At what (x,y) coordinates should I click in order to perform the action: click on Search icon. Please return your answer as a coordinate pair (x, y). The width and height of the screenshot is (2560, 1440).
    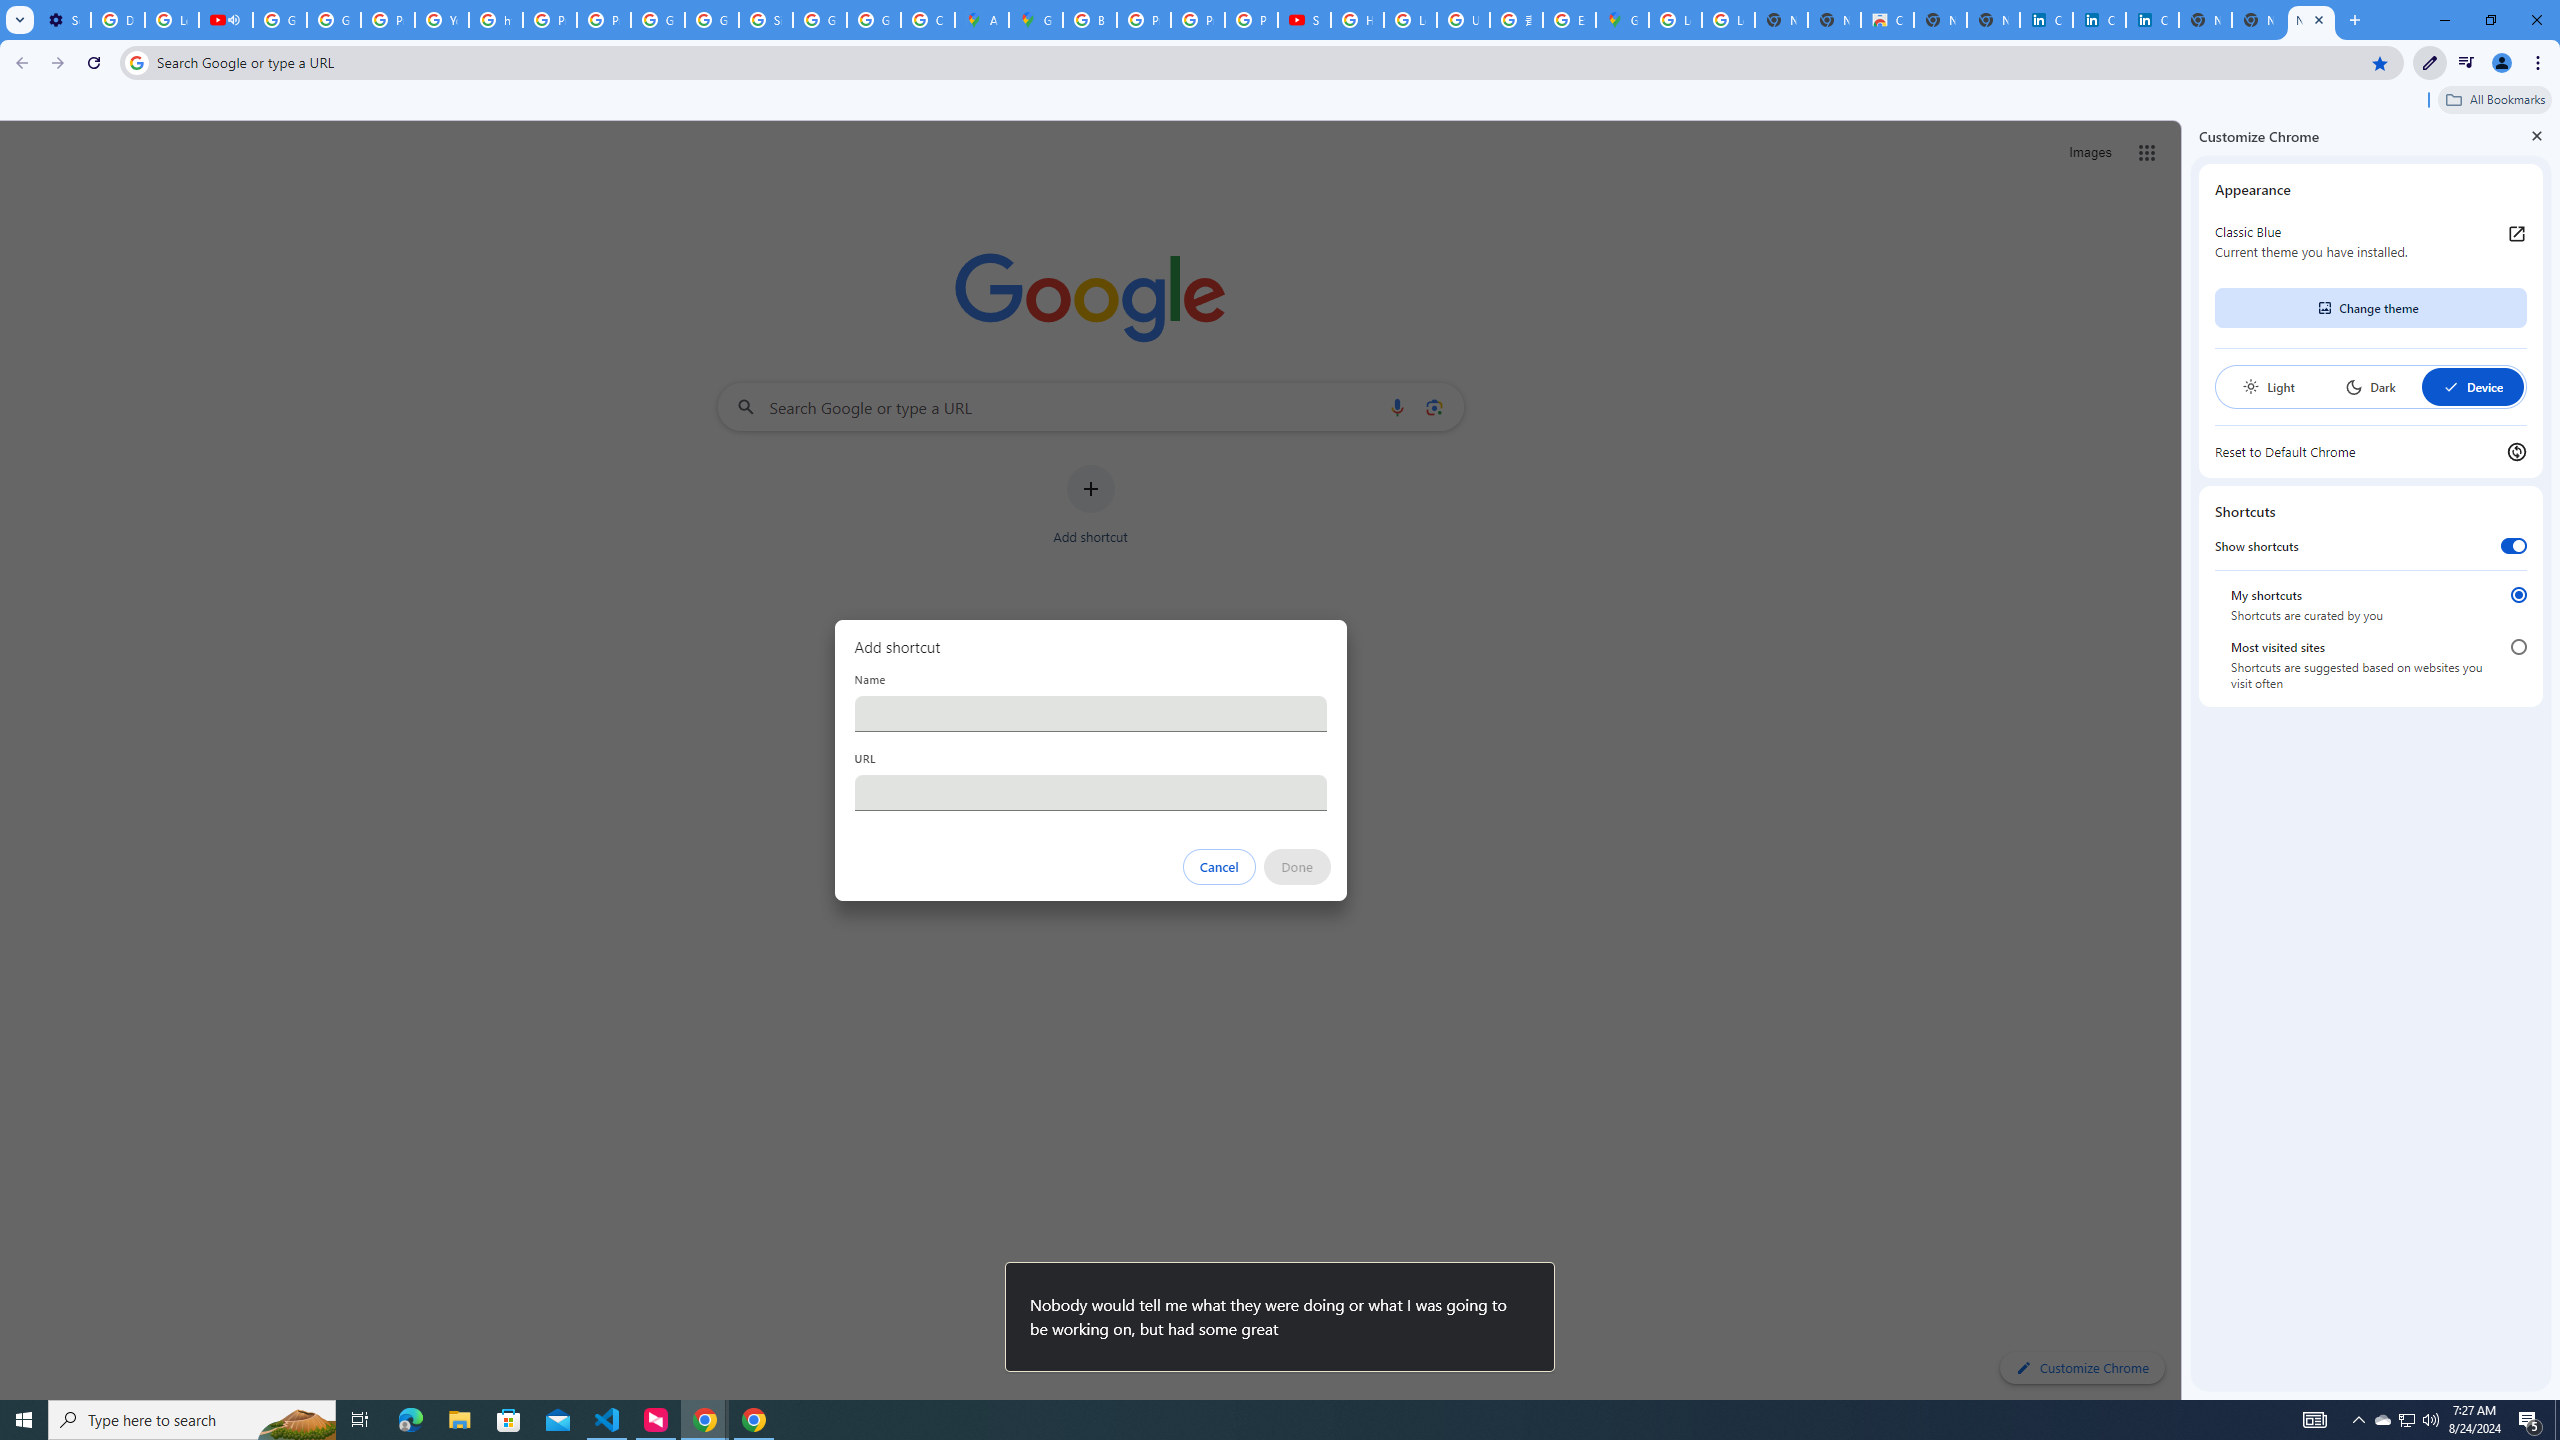
    Looking at the image, I should click on (136, 62).